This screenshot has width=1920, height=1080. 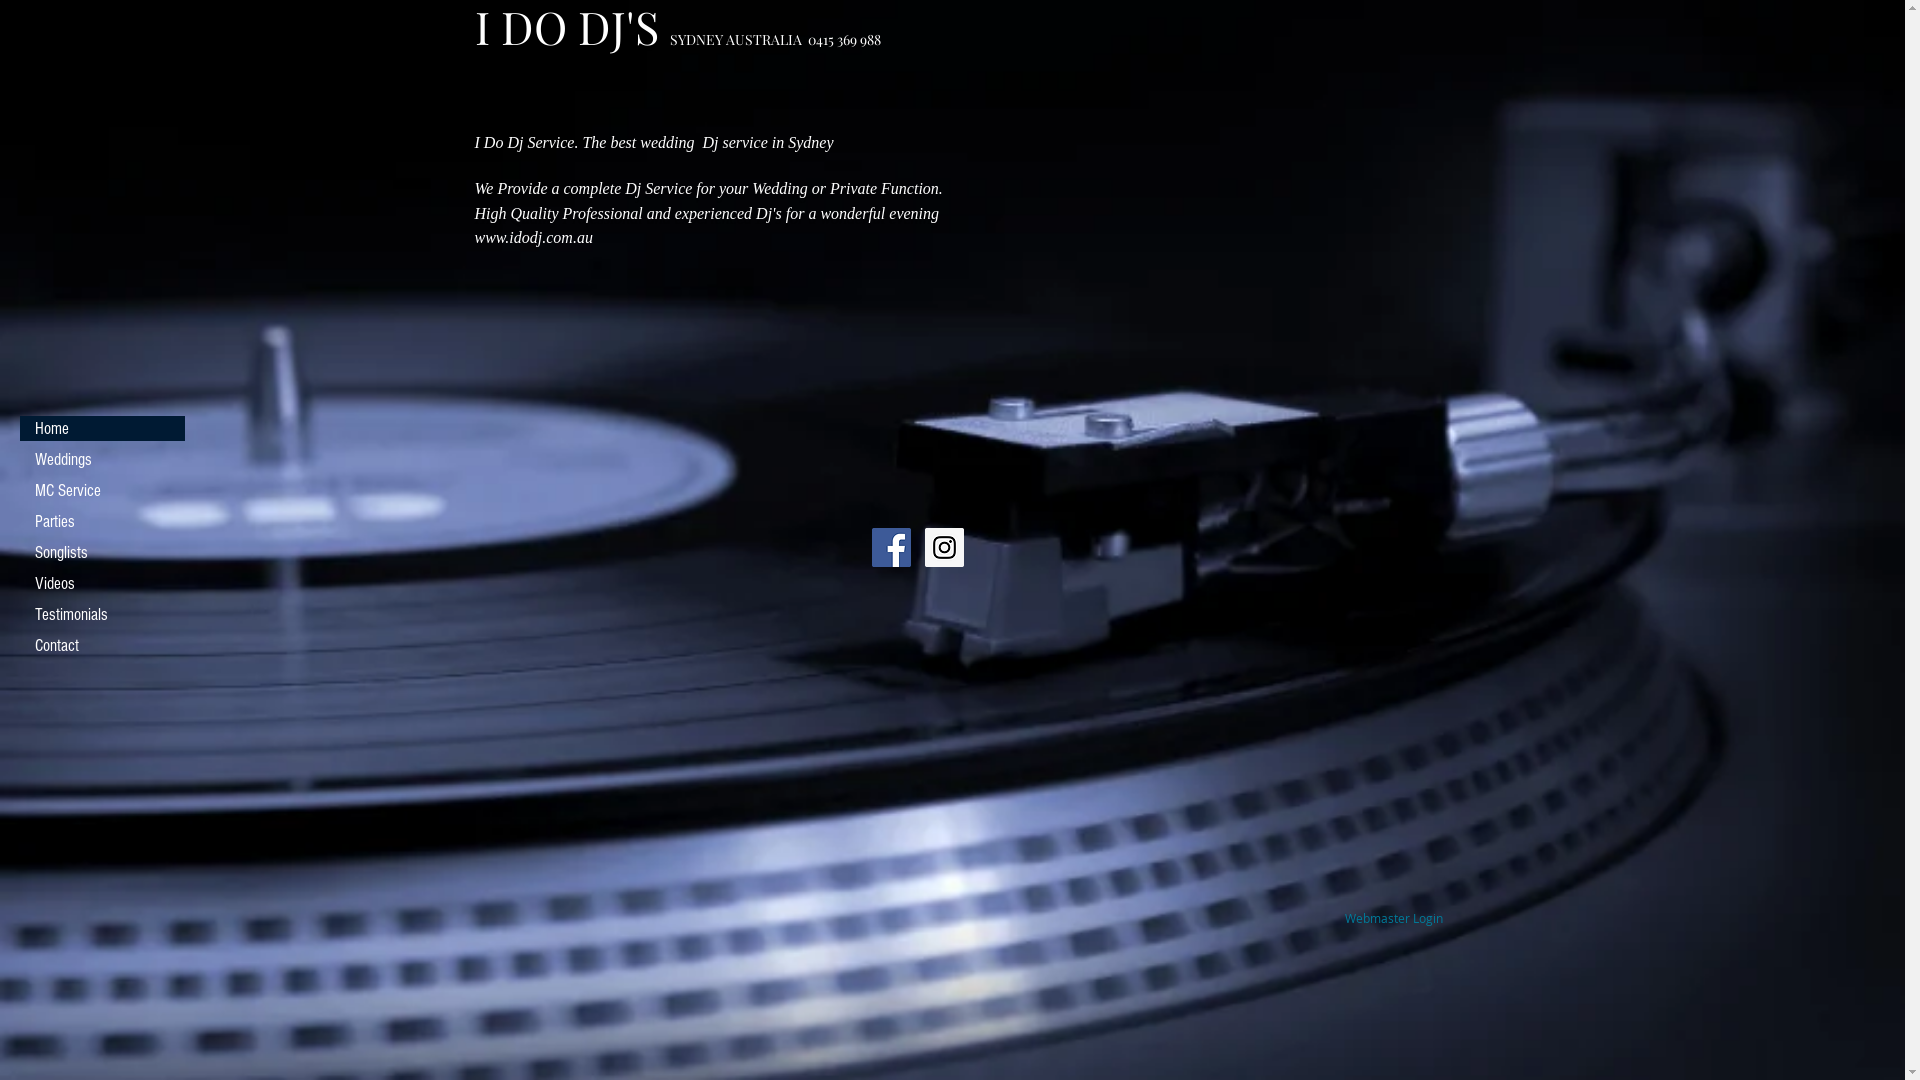 I want to click on Contact, so click(x=102, y=646).